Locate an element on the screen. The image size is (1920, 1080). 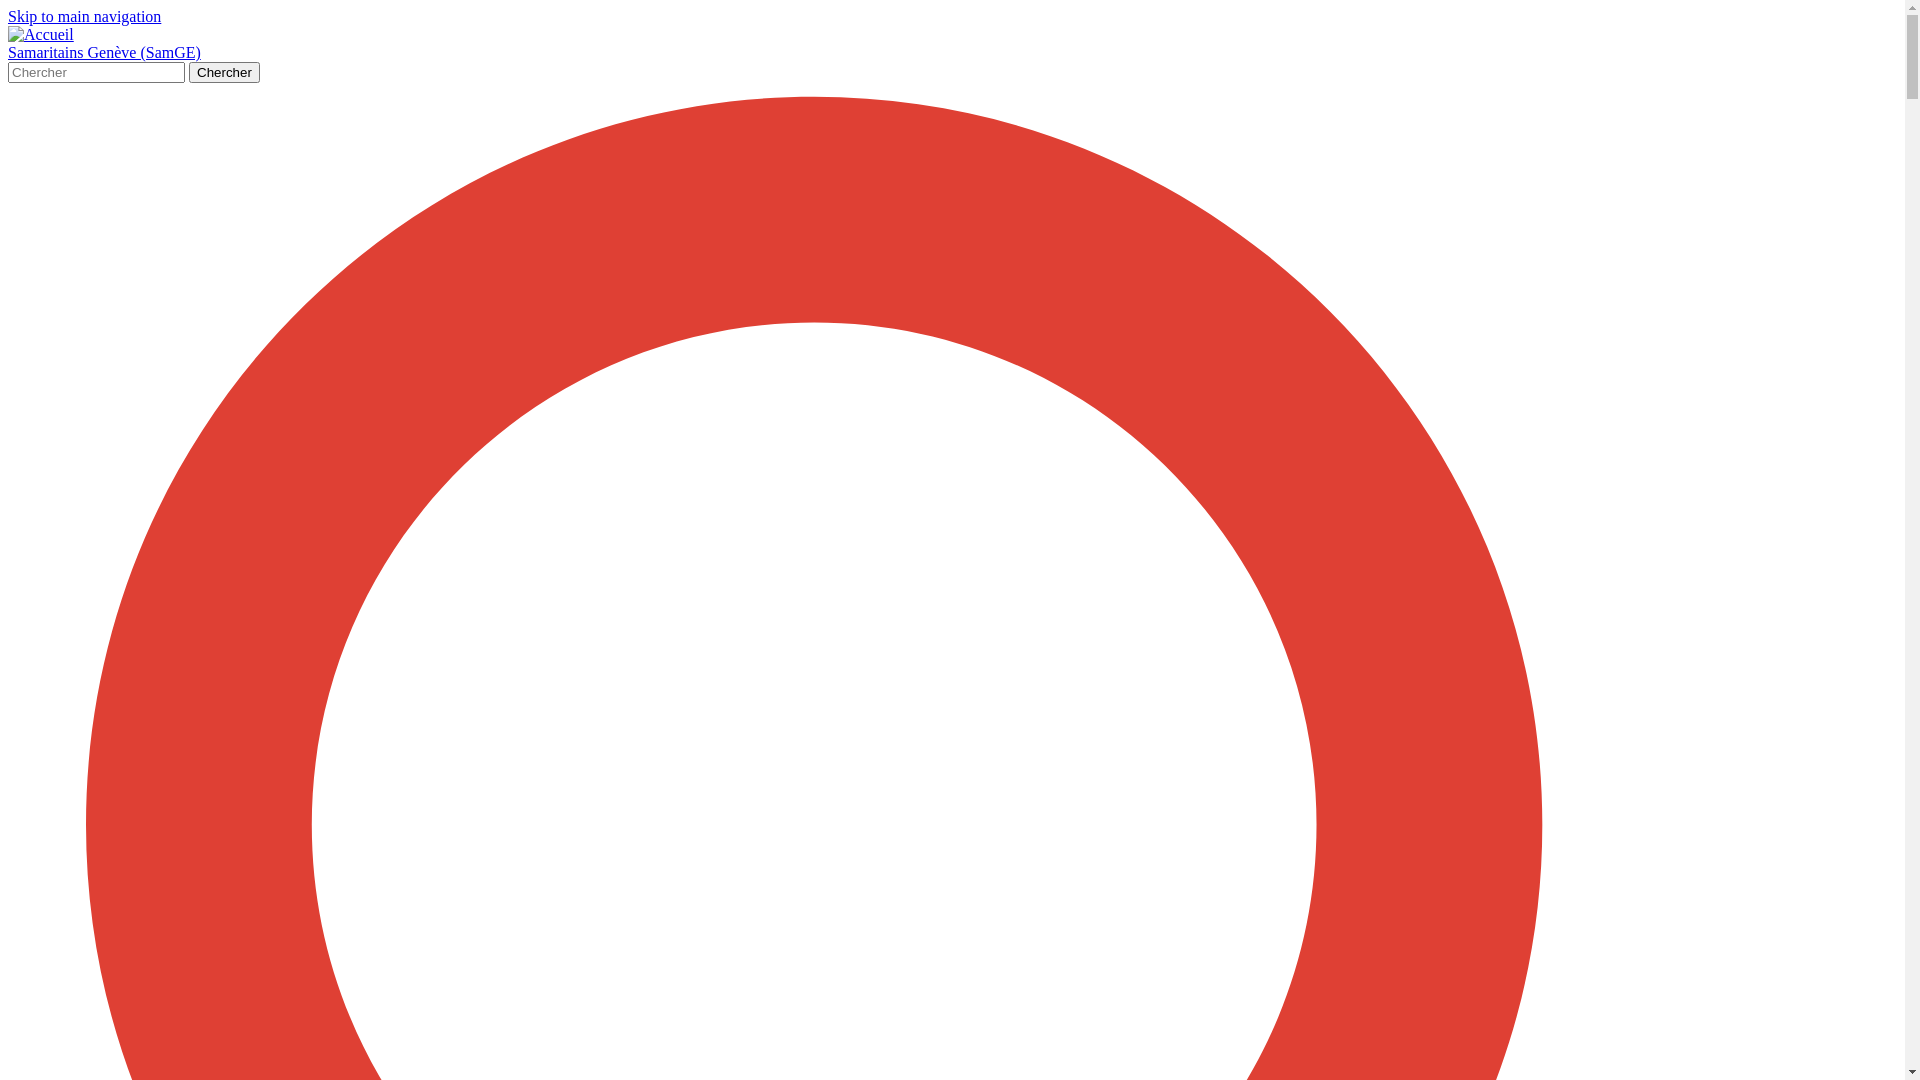
Skip to main navigation is located at coordinates (84, 16).